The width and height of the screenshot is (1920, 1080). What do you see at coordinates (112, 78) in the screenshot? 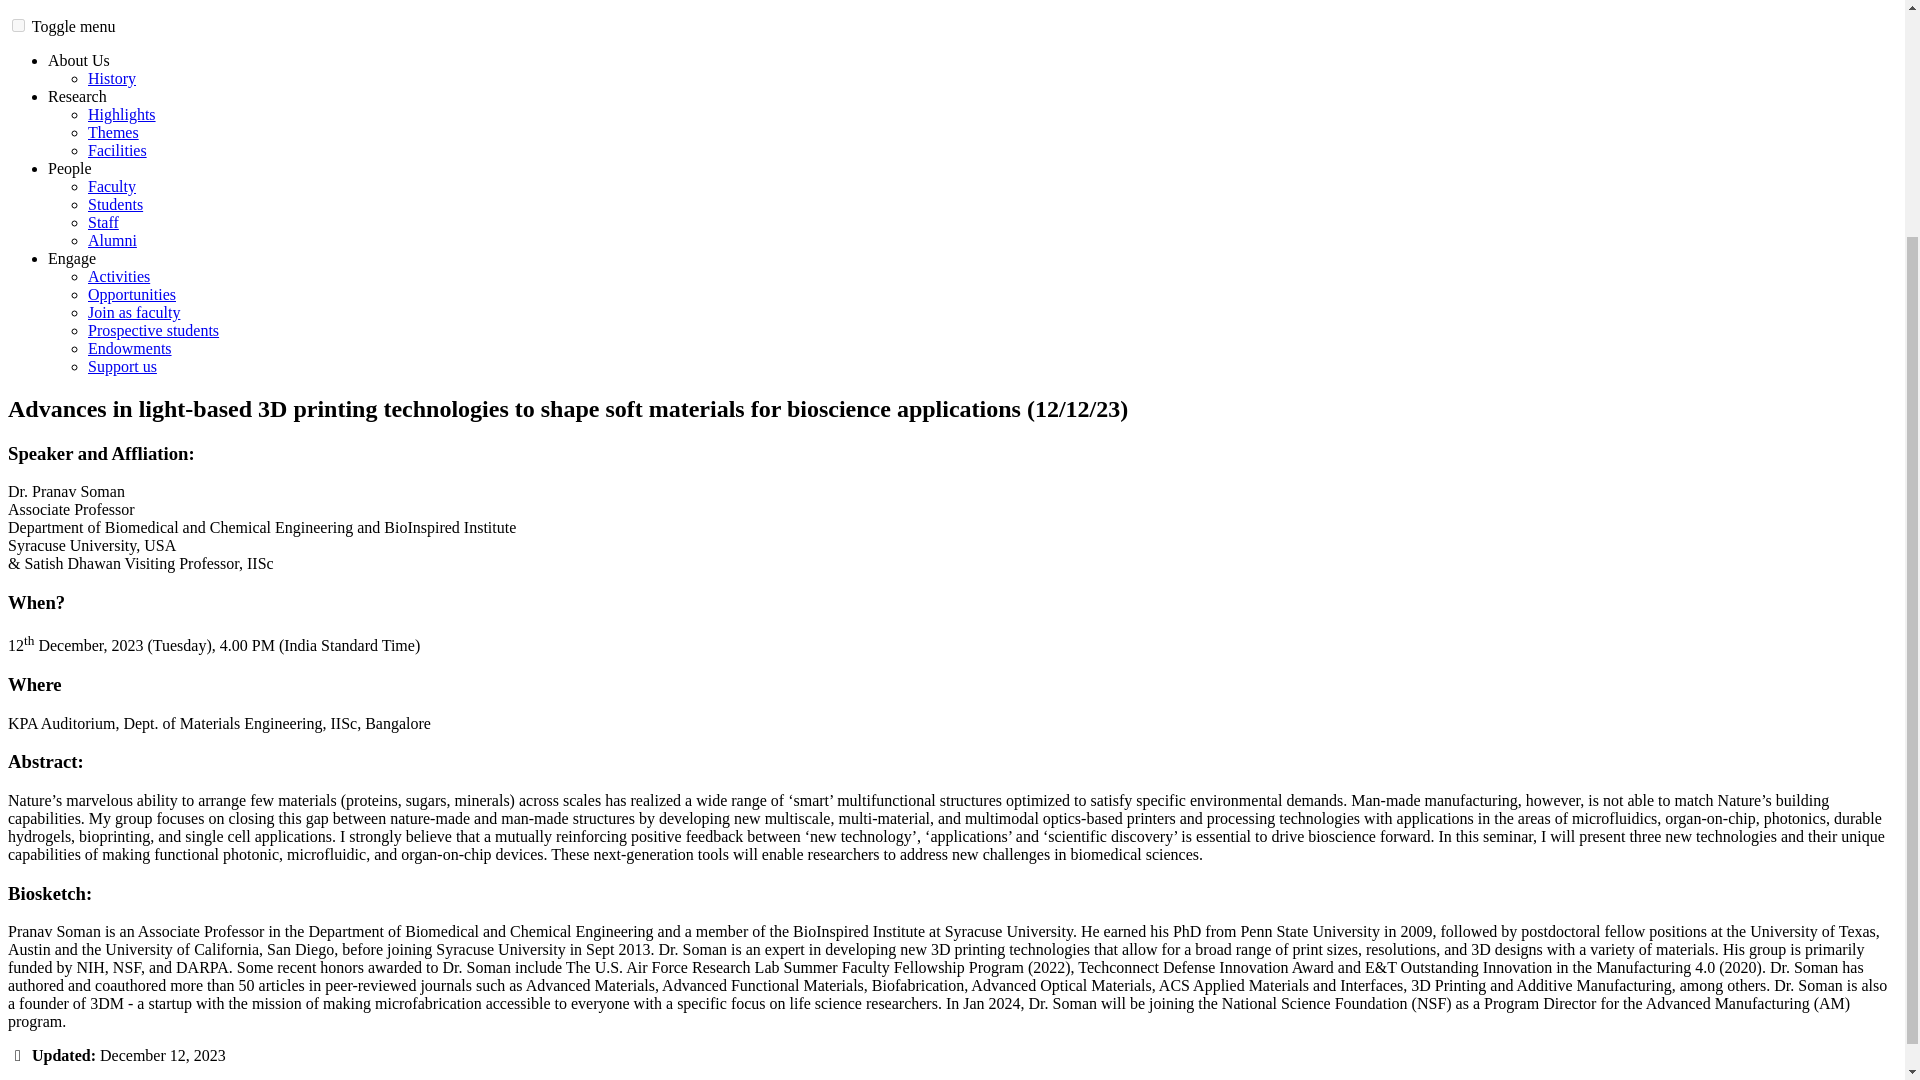
I see `History` at bounding box center [112, 78].